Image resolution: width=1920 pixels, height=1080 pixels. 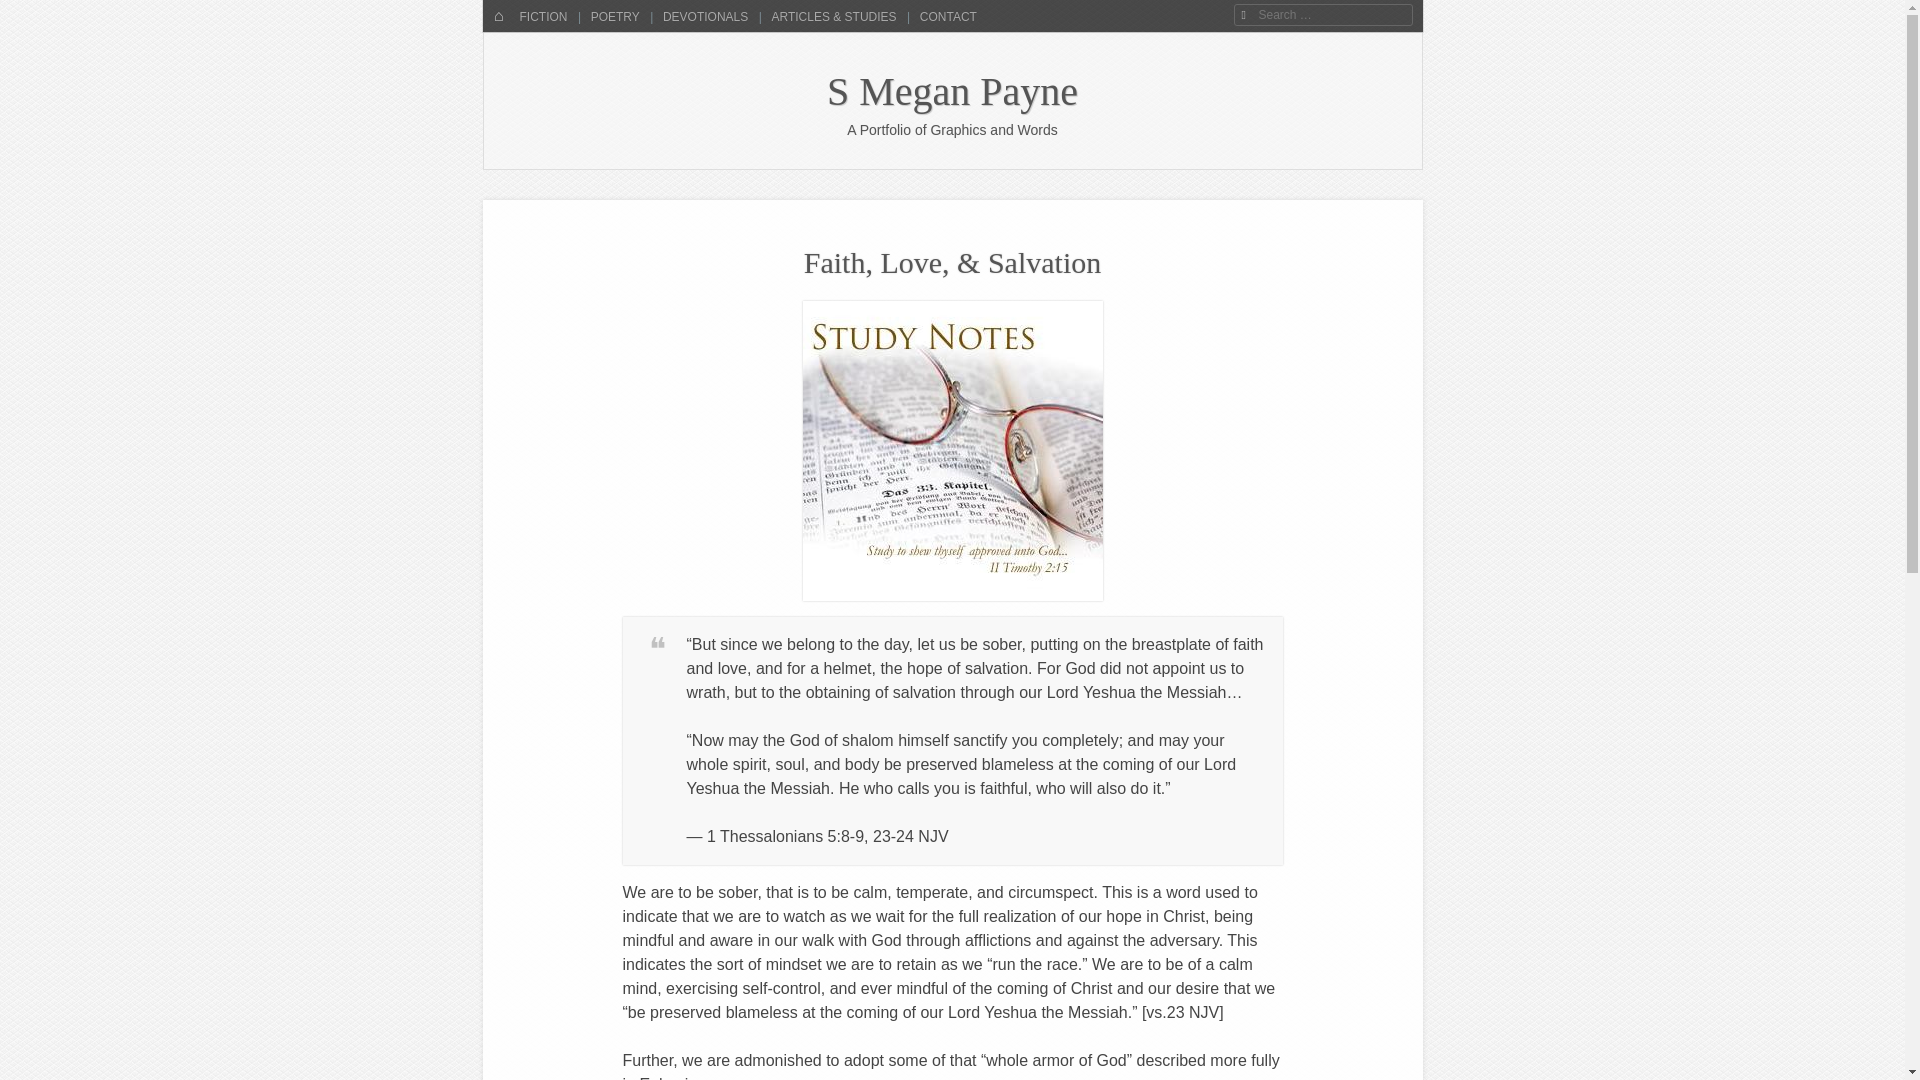 What do you see at coordinates (544, 16) in the screenshot?
I see `SKIP TO CONTENT` at bounding box center [544, 16].